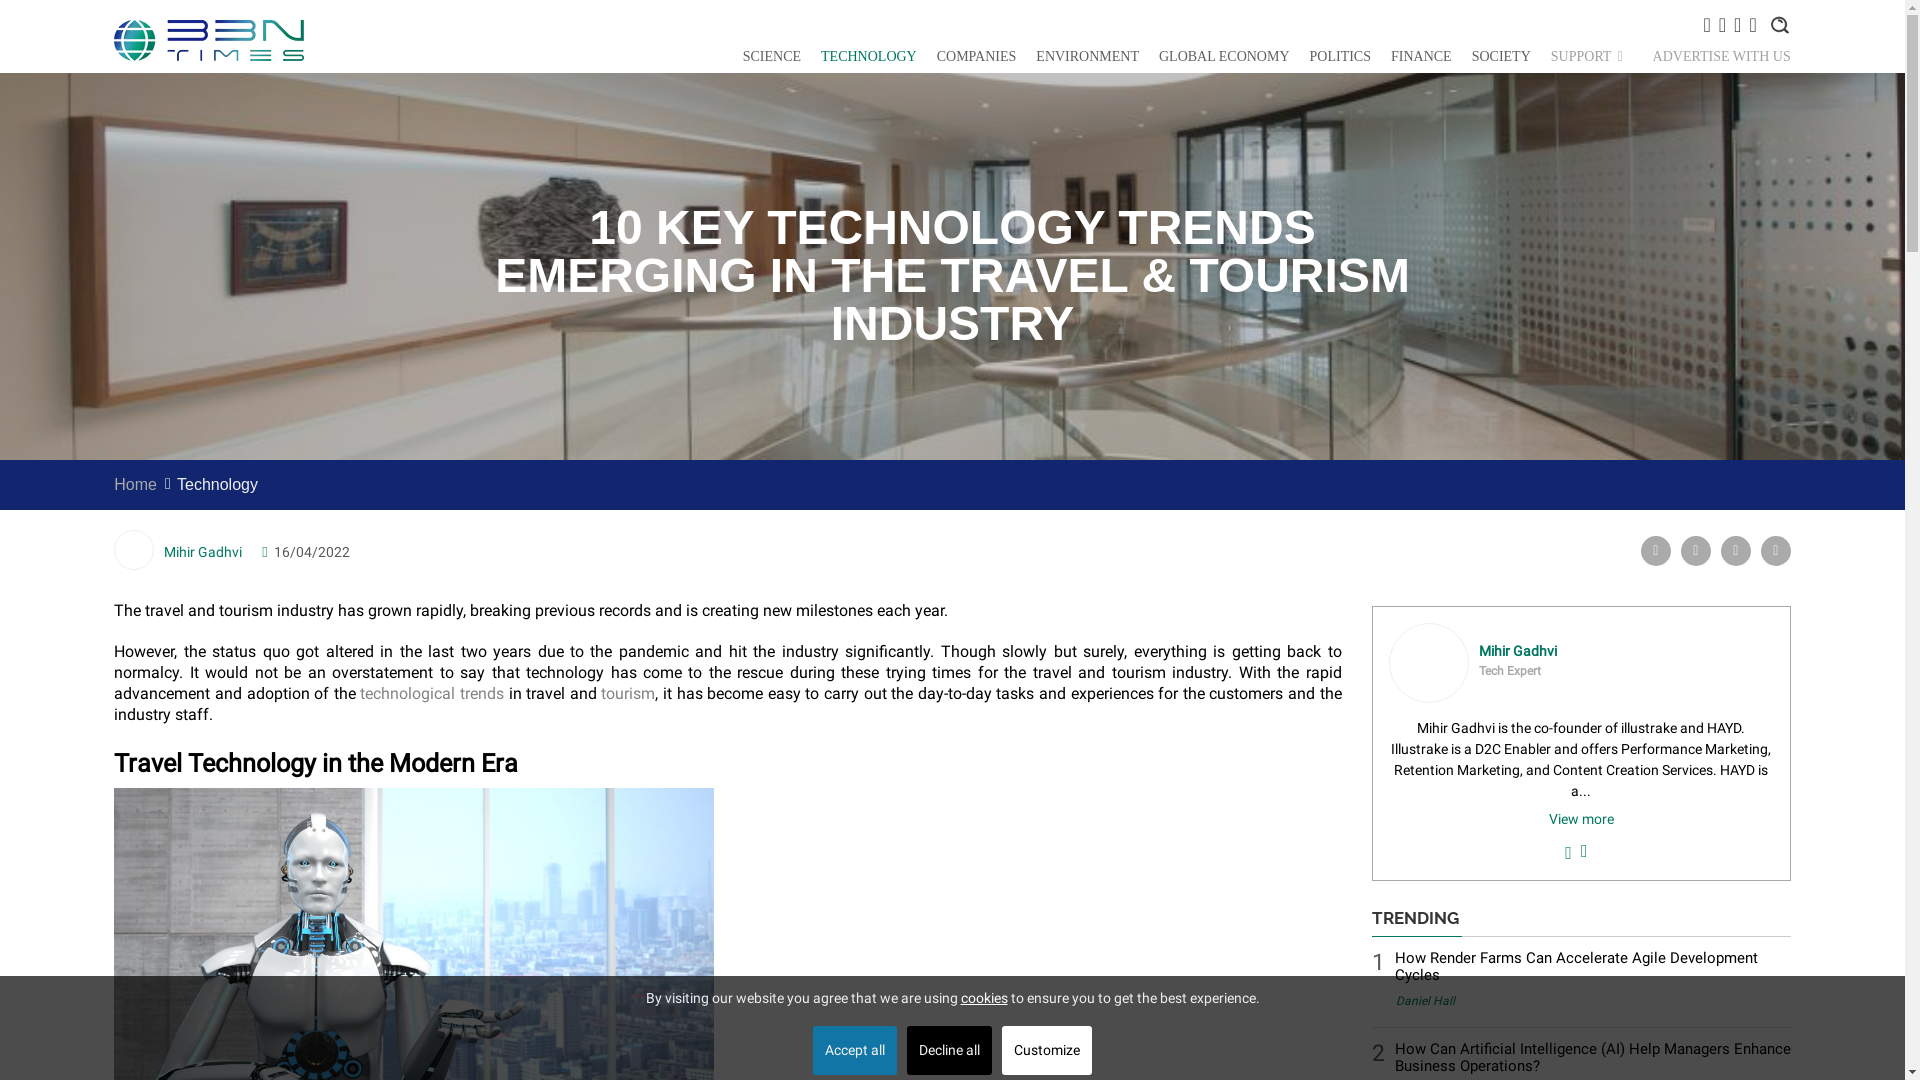 This screenshot has width=1920, height=1080. What do you see at coordinates (1501, 56) in the screenshot?
I see `SOCIETY` at bounding box center [1501, 56].